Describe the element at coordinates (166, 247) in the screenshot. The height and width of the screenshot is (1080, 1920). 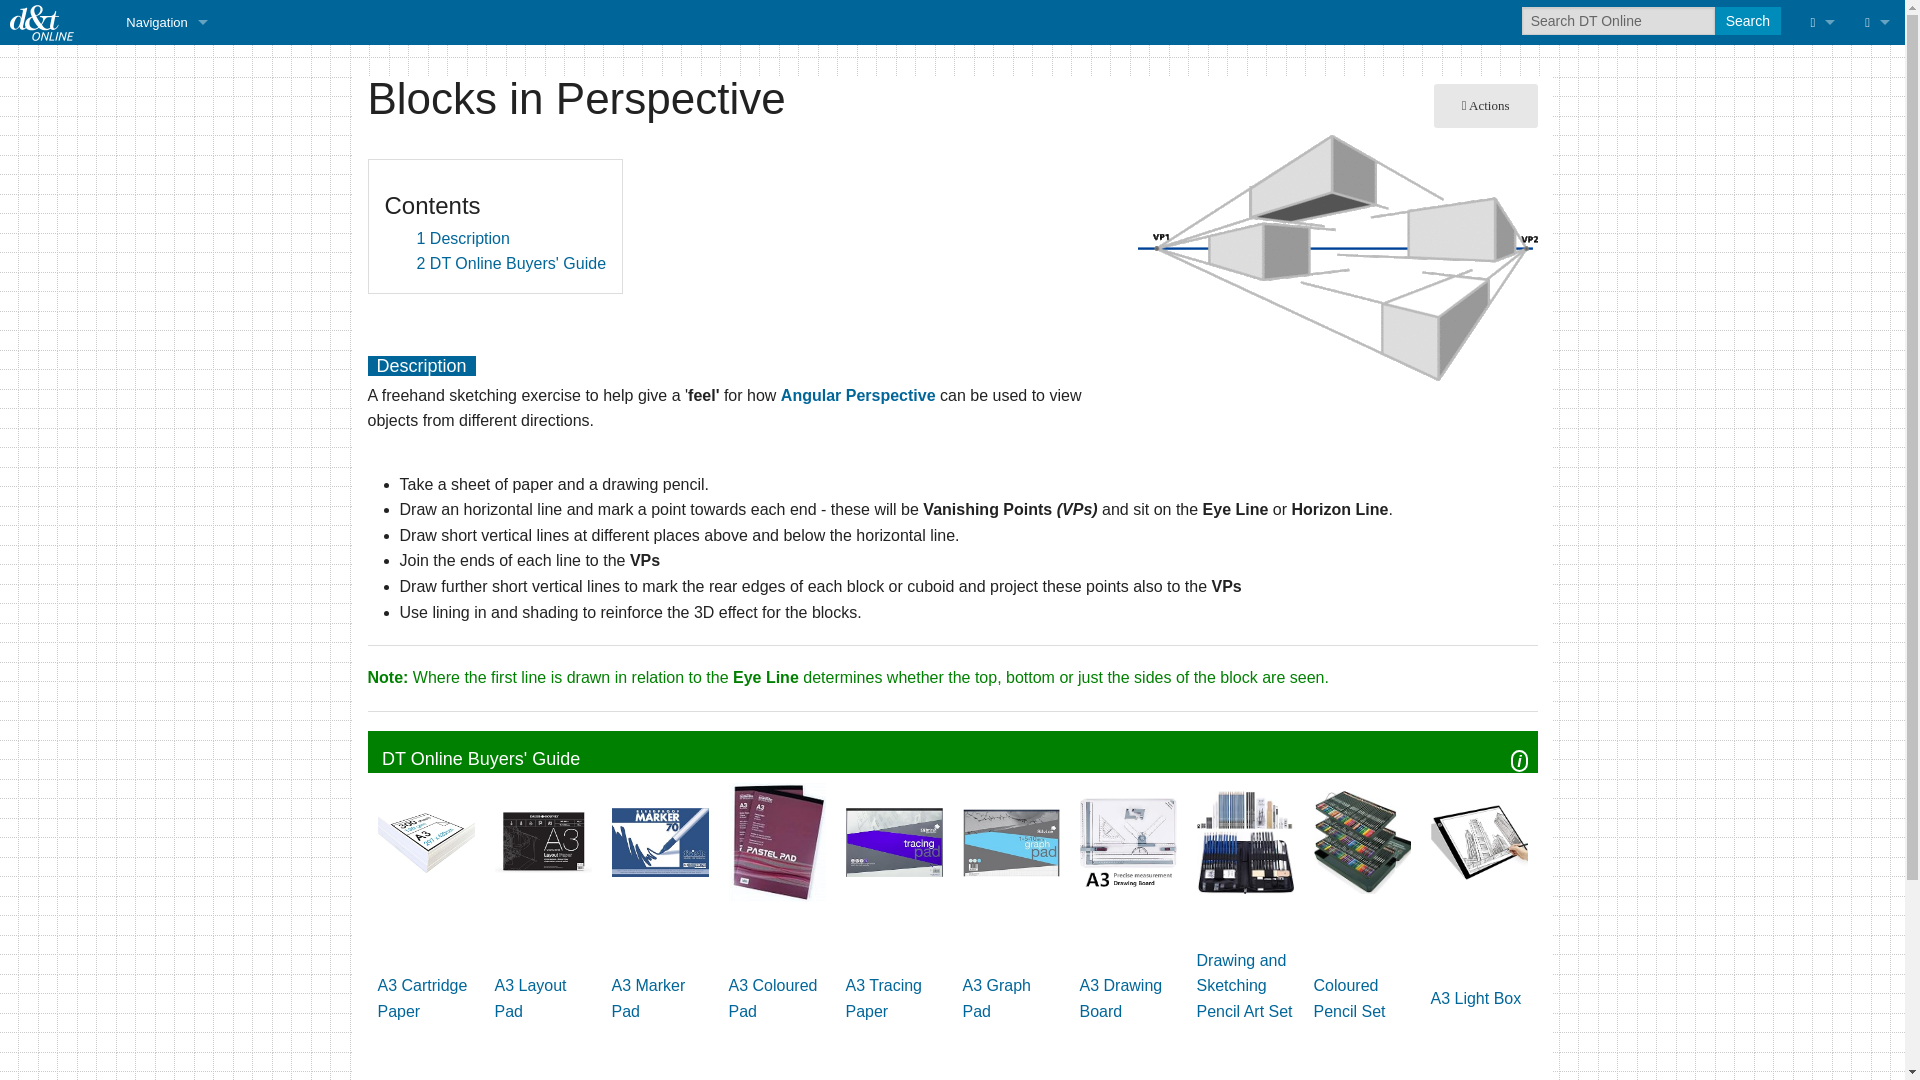
I see `List files` at that location.